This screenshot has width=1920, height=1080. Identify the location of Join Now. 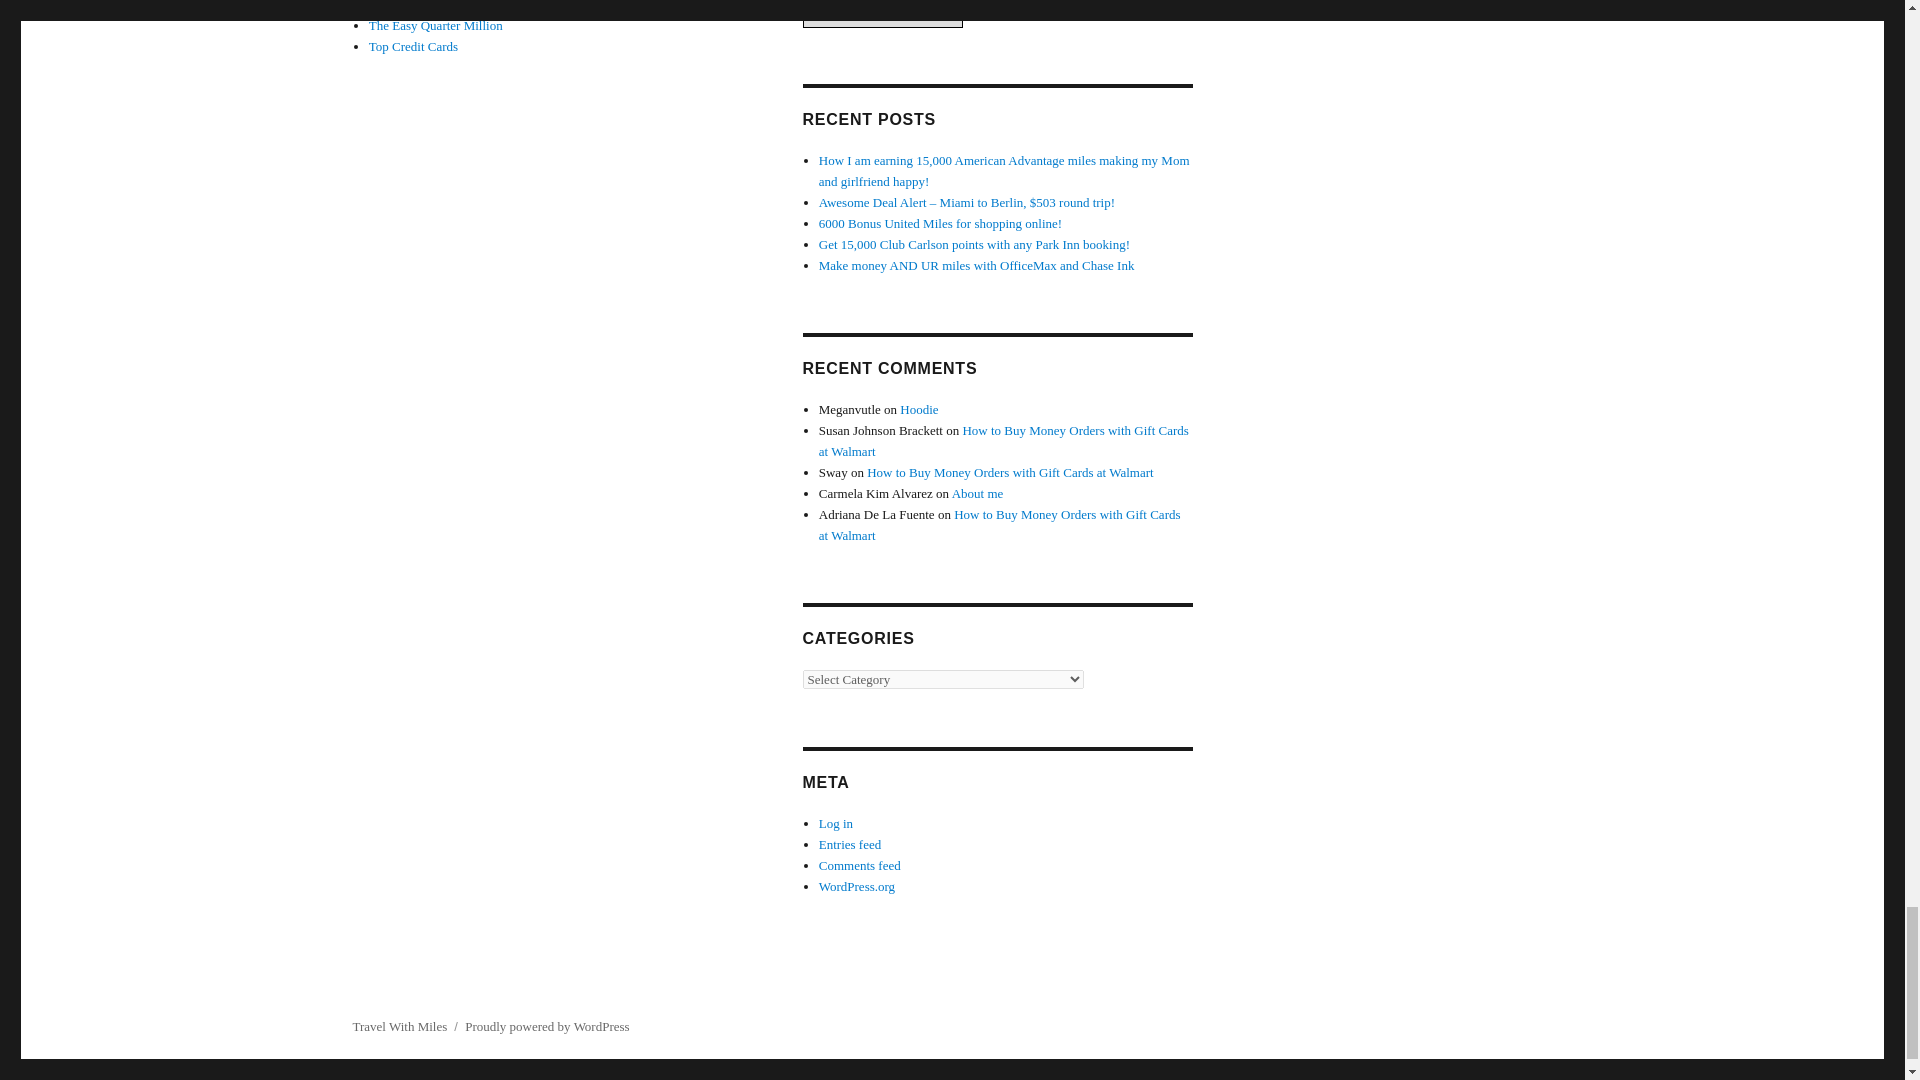
(853, 8).